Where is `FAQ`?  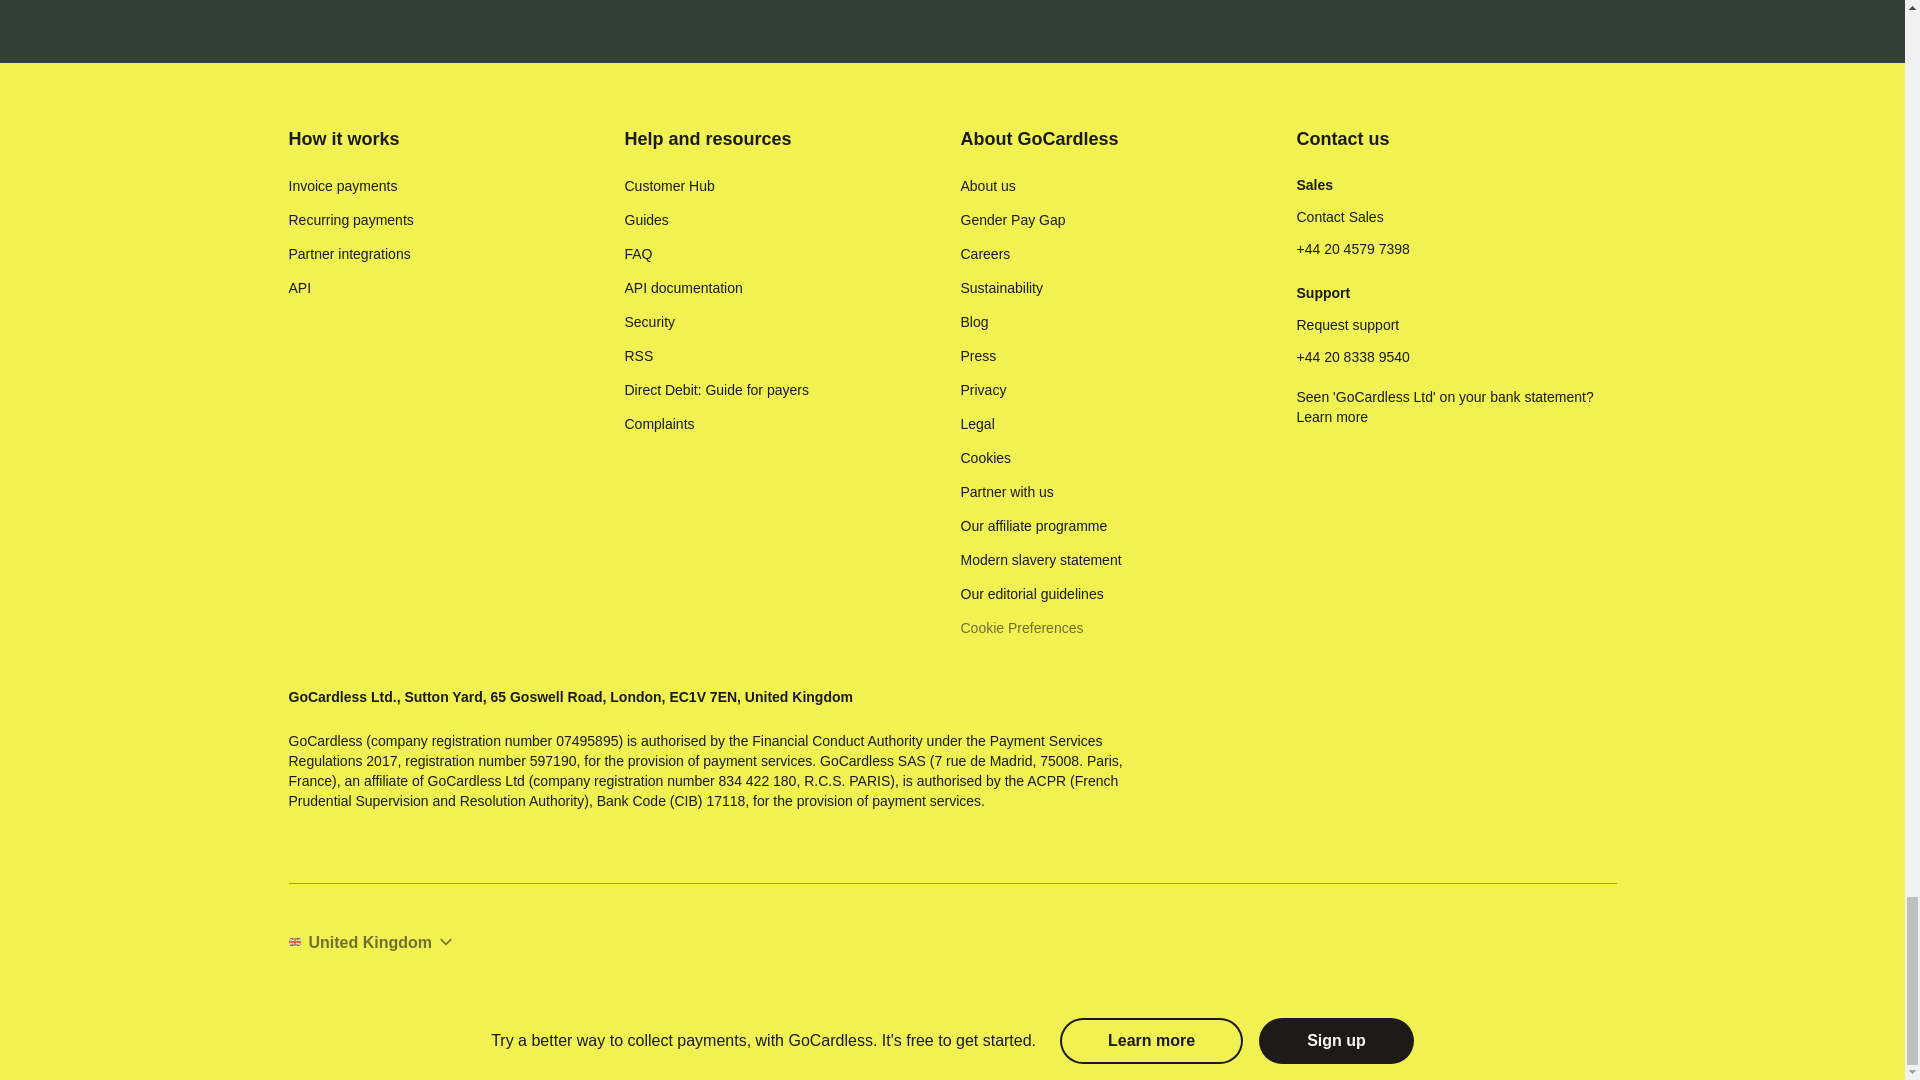 FAQ is located at coordinates (638, 254).